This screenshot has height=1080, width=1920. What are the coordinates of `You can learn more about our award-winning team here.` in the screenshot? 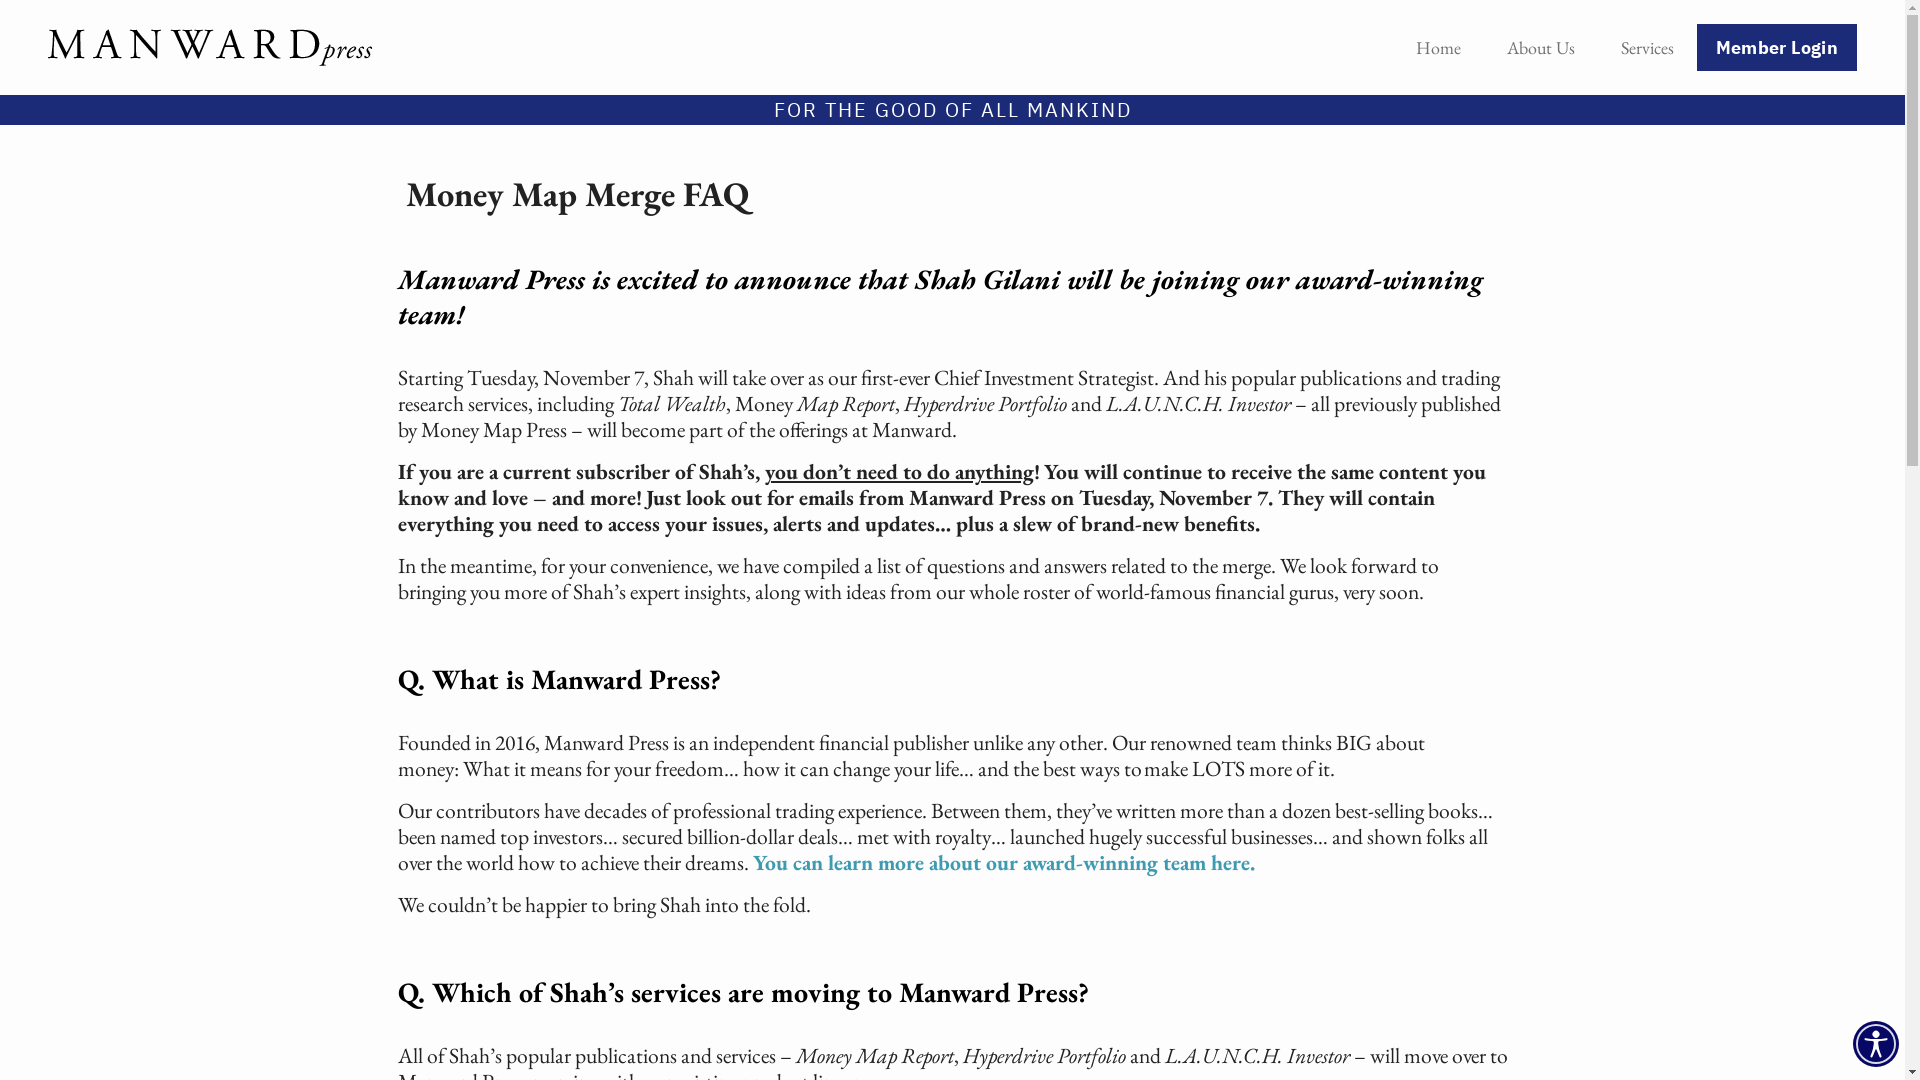 It's located at (1003, 862).